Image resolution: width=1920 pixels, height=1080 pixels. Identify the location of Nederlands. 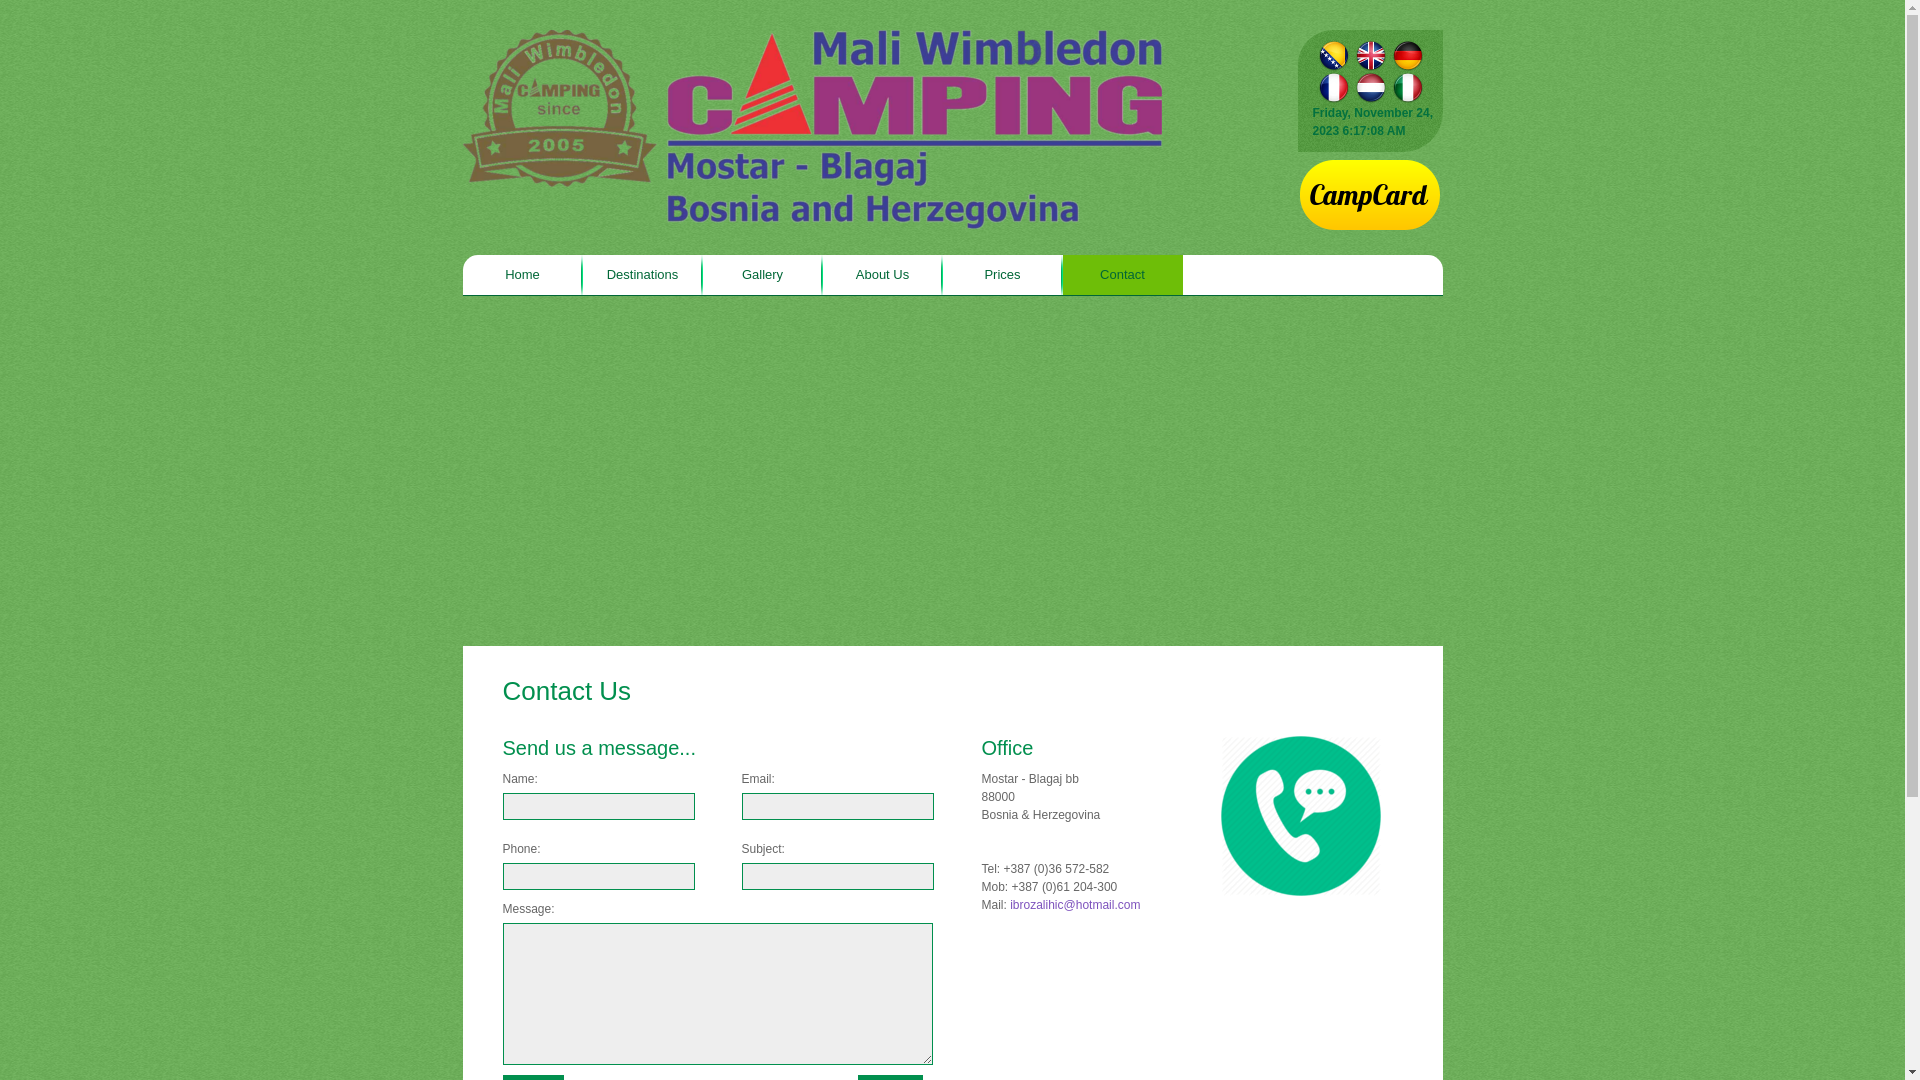
(1370, 88).